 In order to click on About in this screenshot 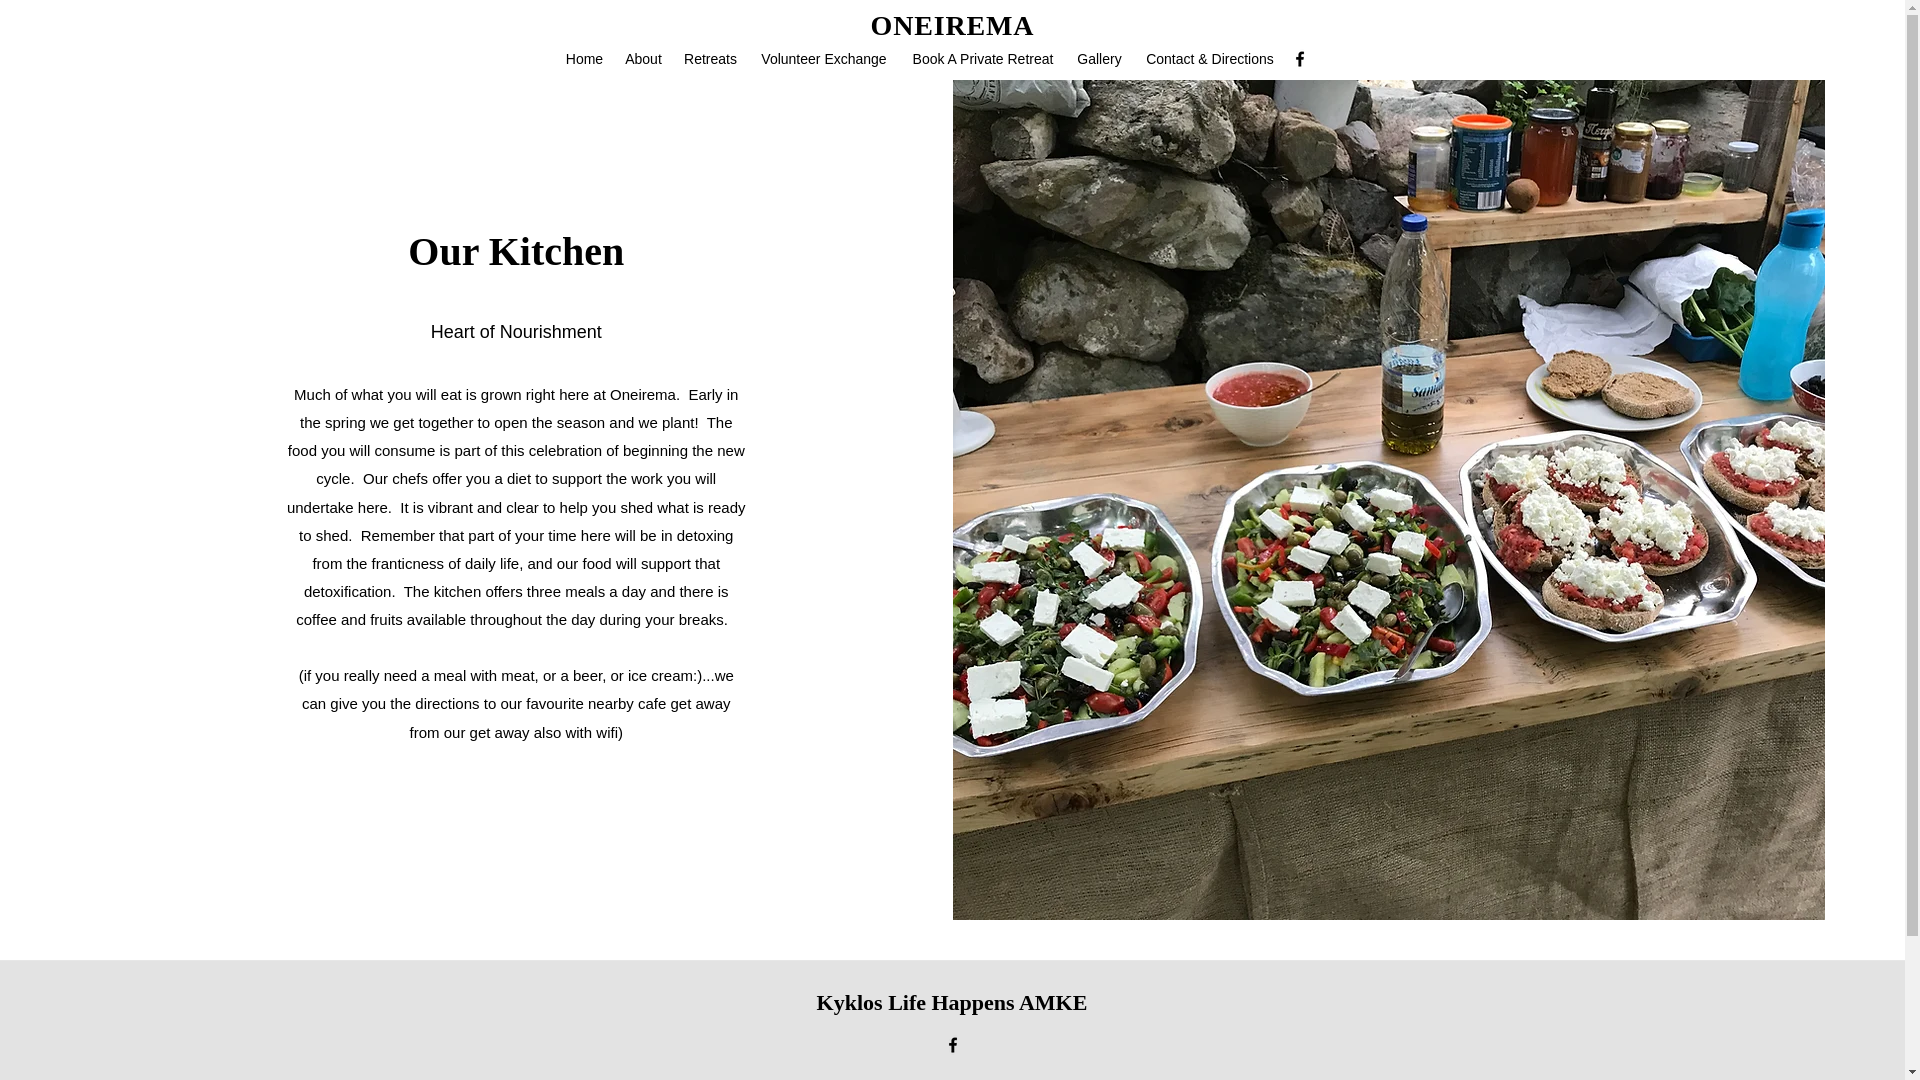, I will do `click(644, 59)`.